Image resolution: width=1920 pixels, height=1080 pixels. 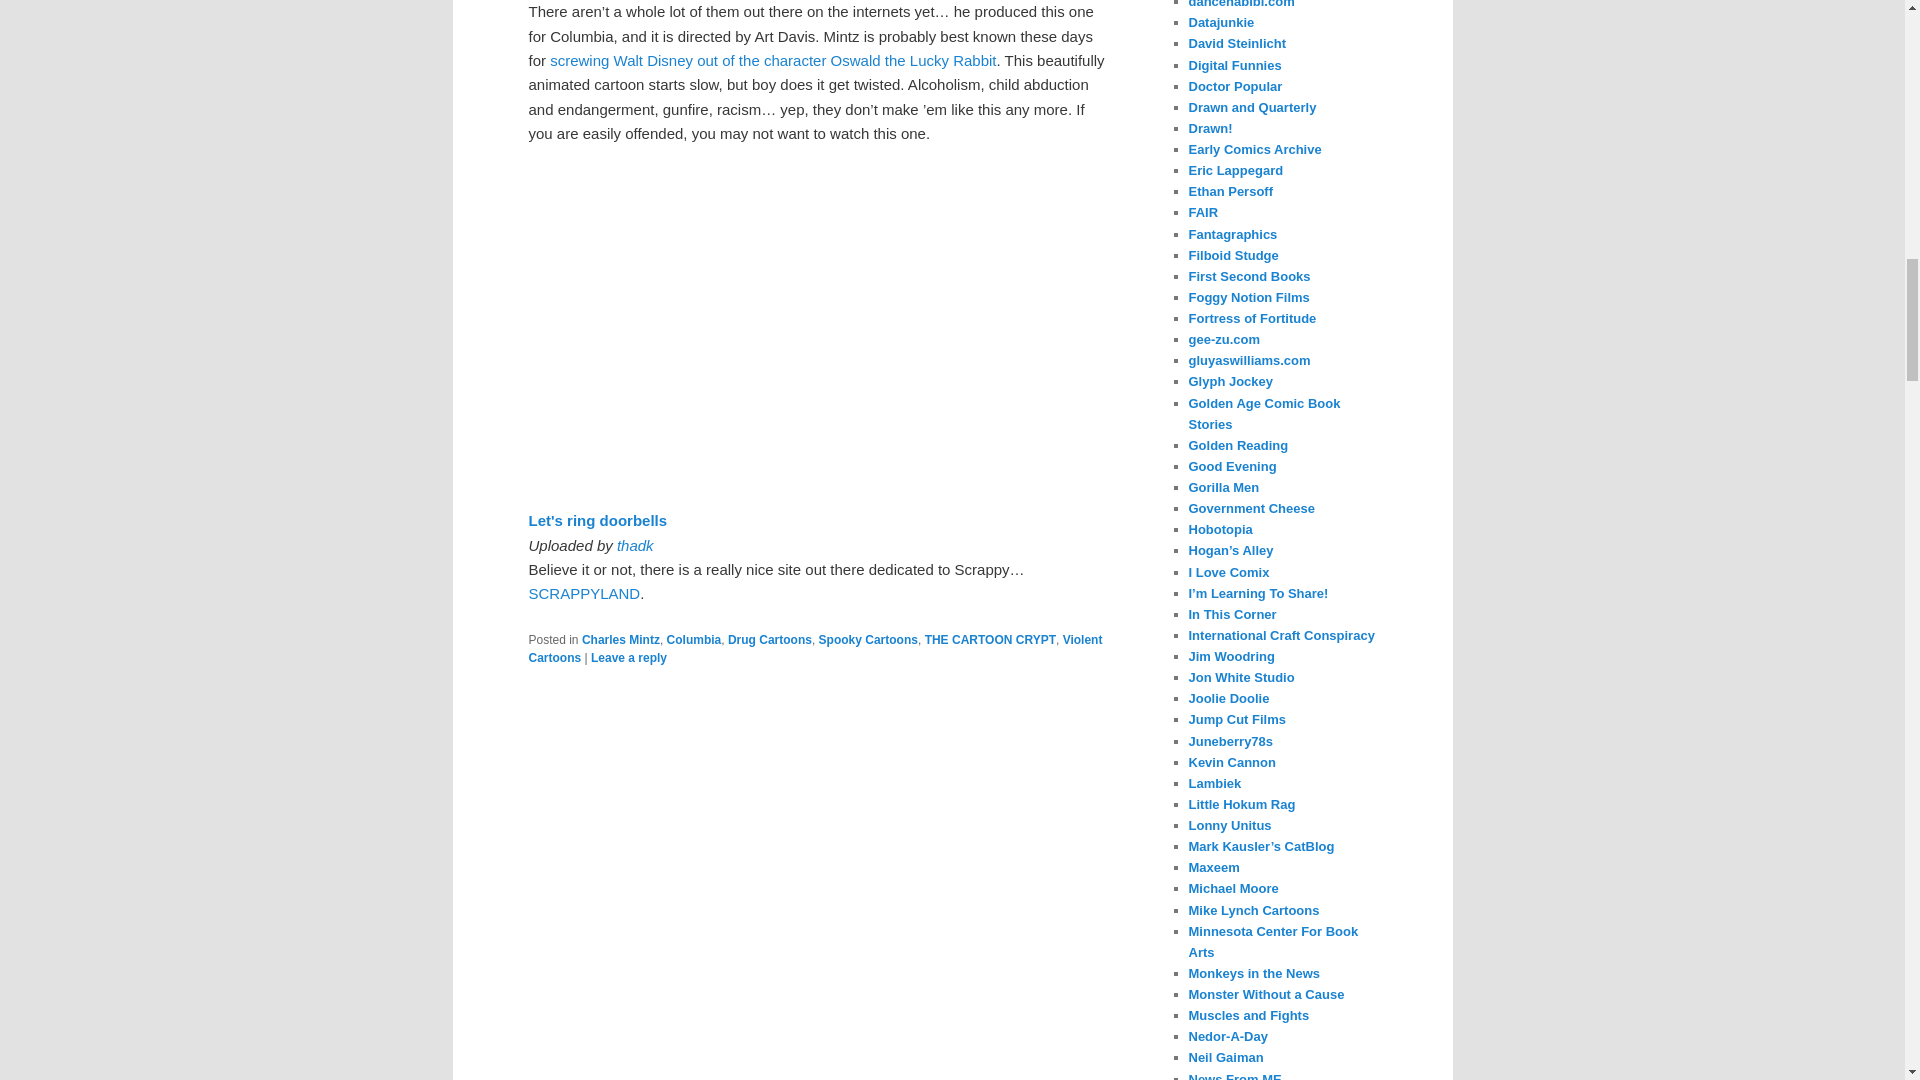 I want to click on SCRAPPYLAND, so click(x=584, y=593).